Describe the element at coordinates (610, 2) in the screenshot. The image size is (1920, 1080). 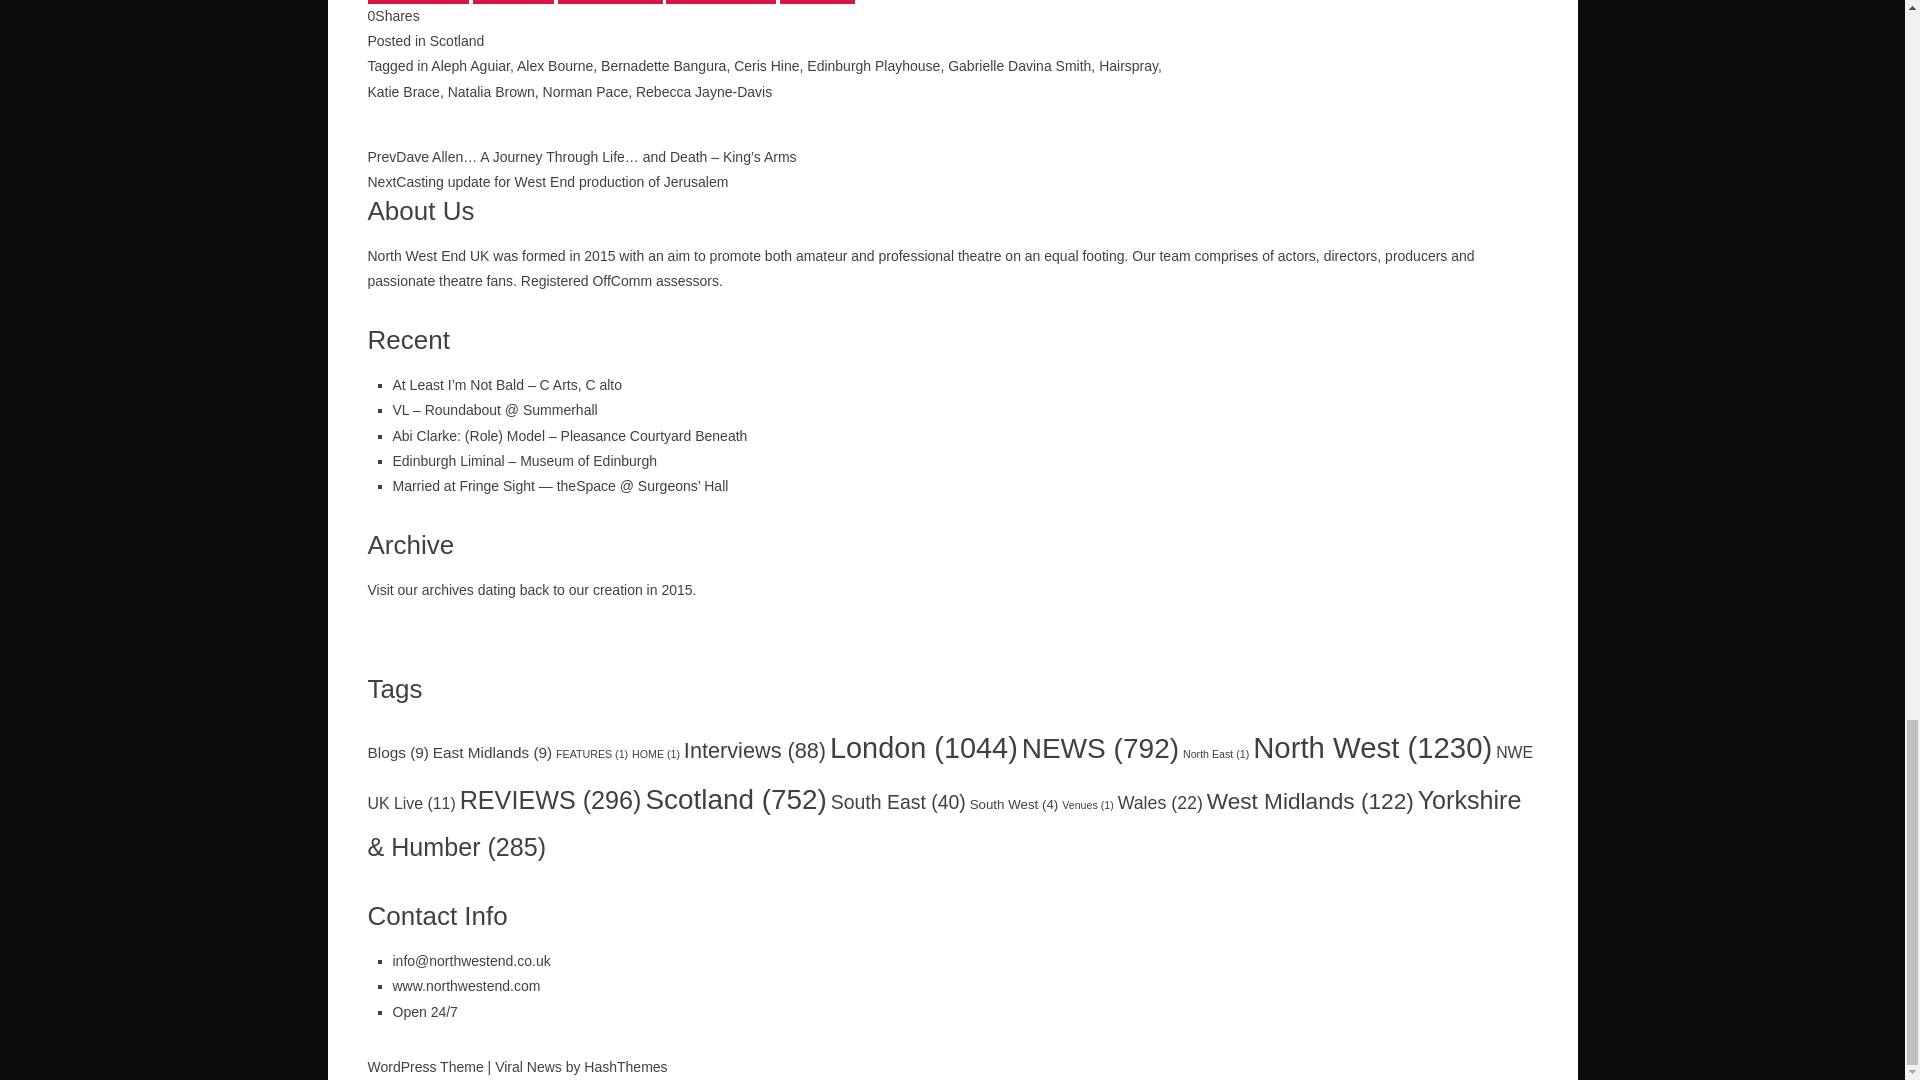
I see `WhatsApp` at that location.